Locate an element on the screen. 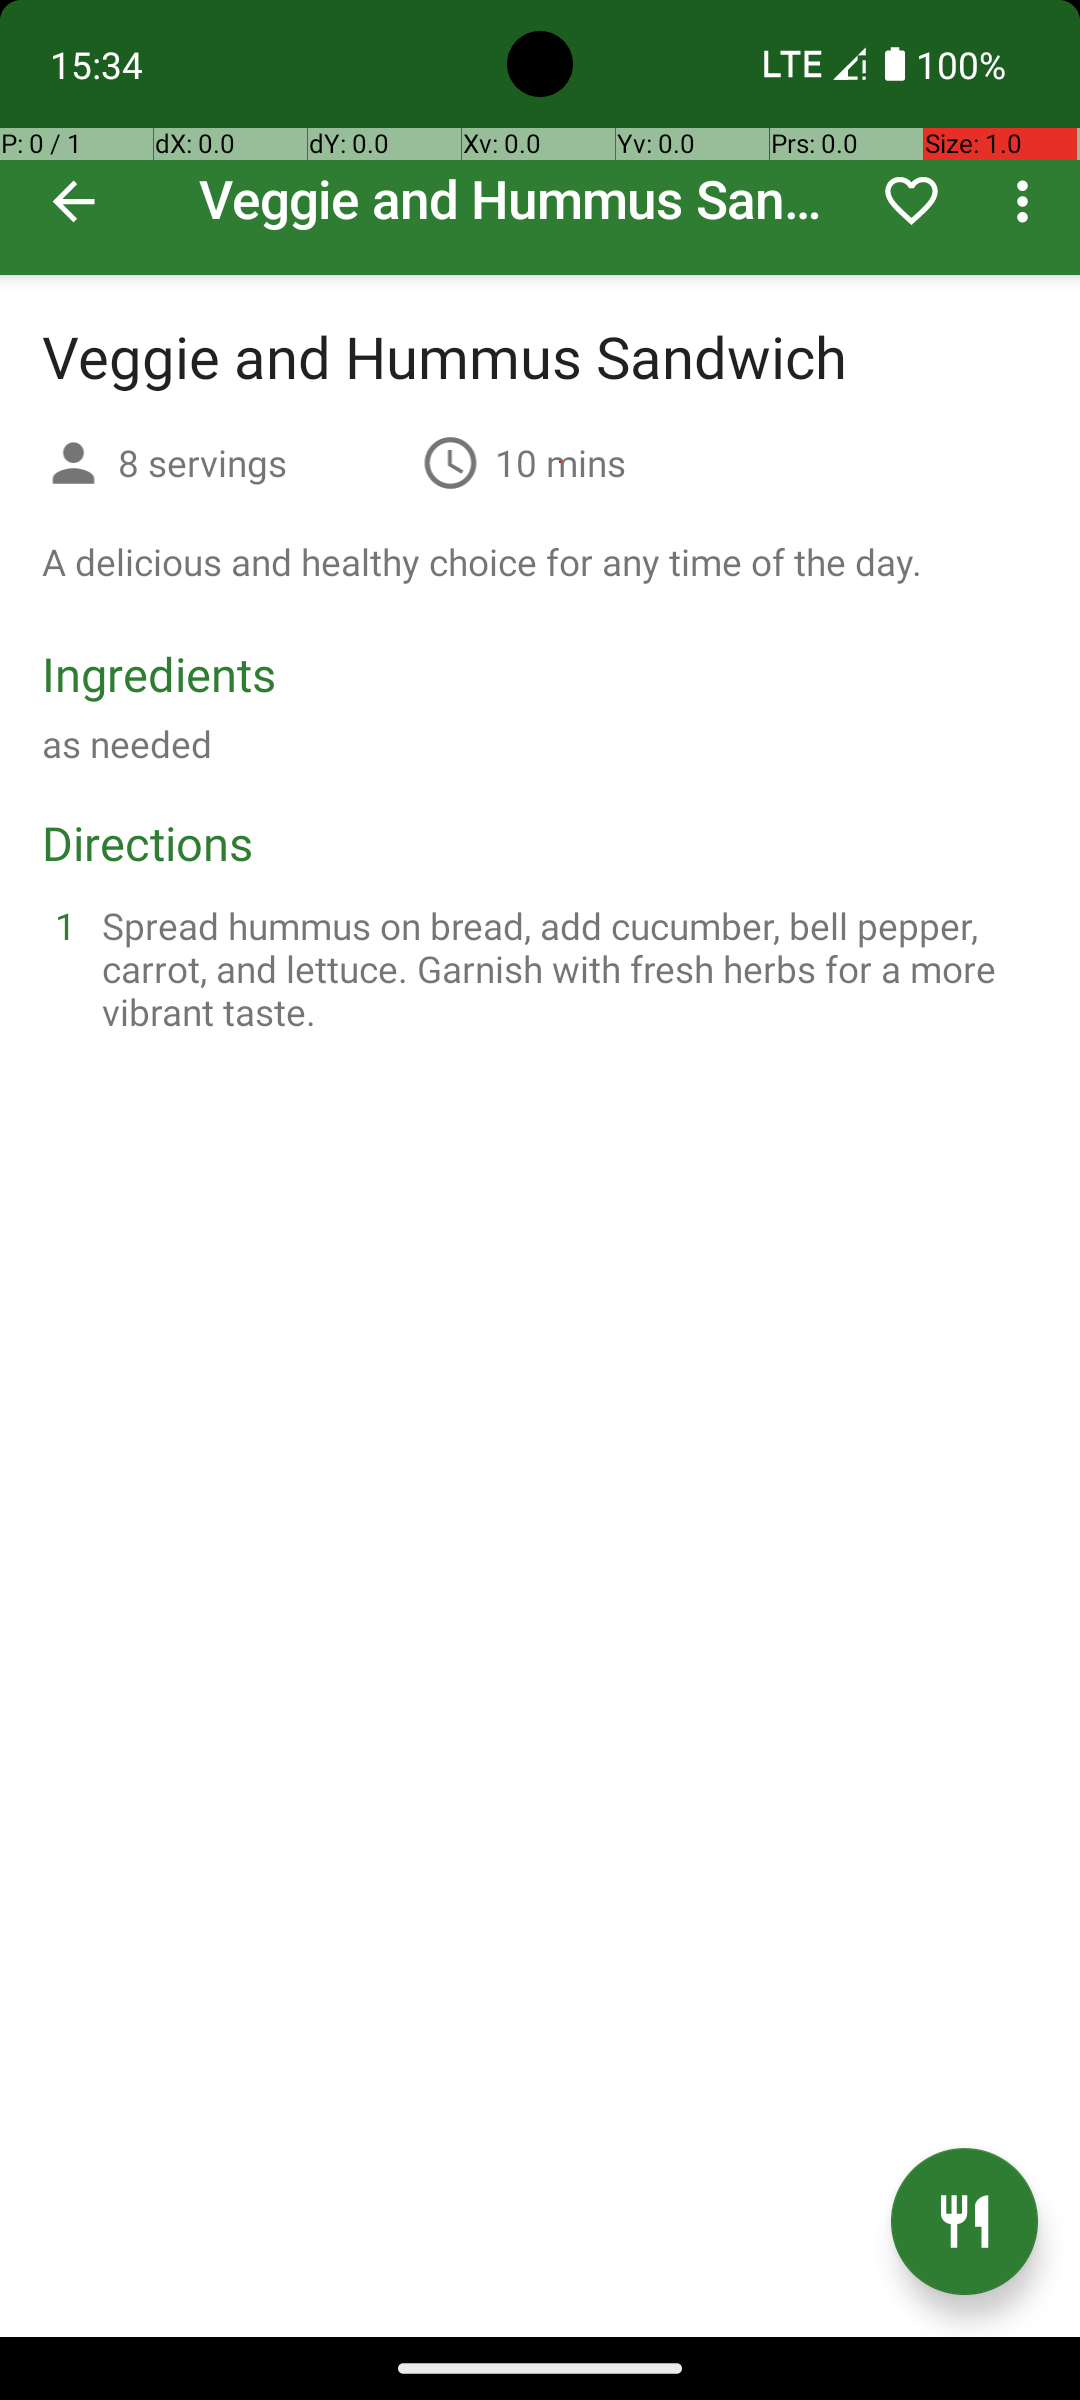 The height and width of the screenshot is (2400, 1080). Veggie and Hummus Sandwich is located at coordinates (540, 138).